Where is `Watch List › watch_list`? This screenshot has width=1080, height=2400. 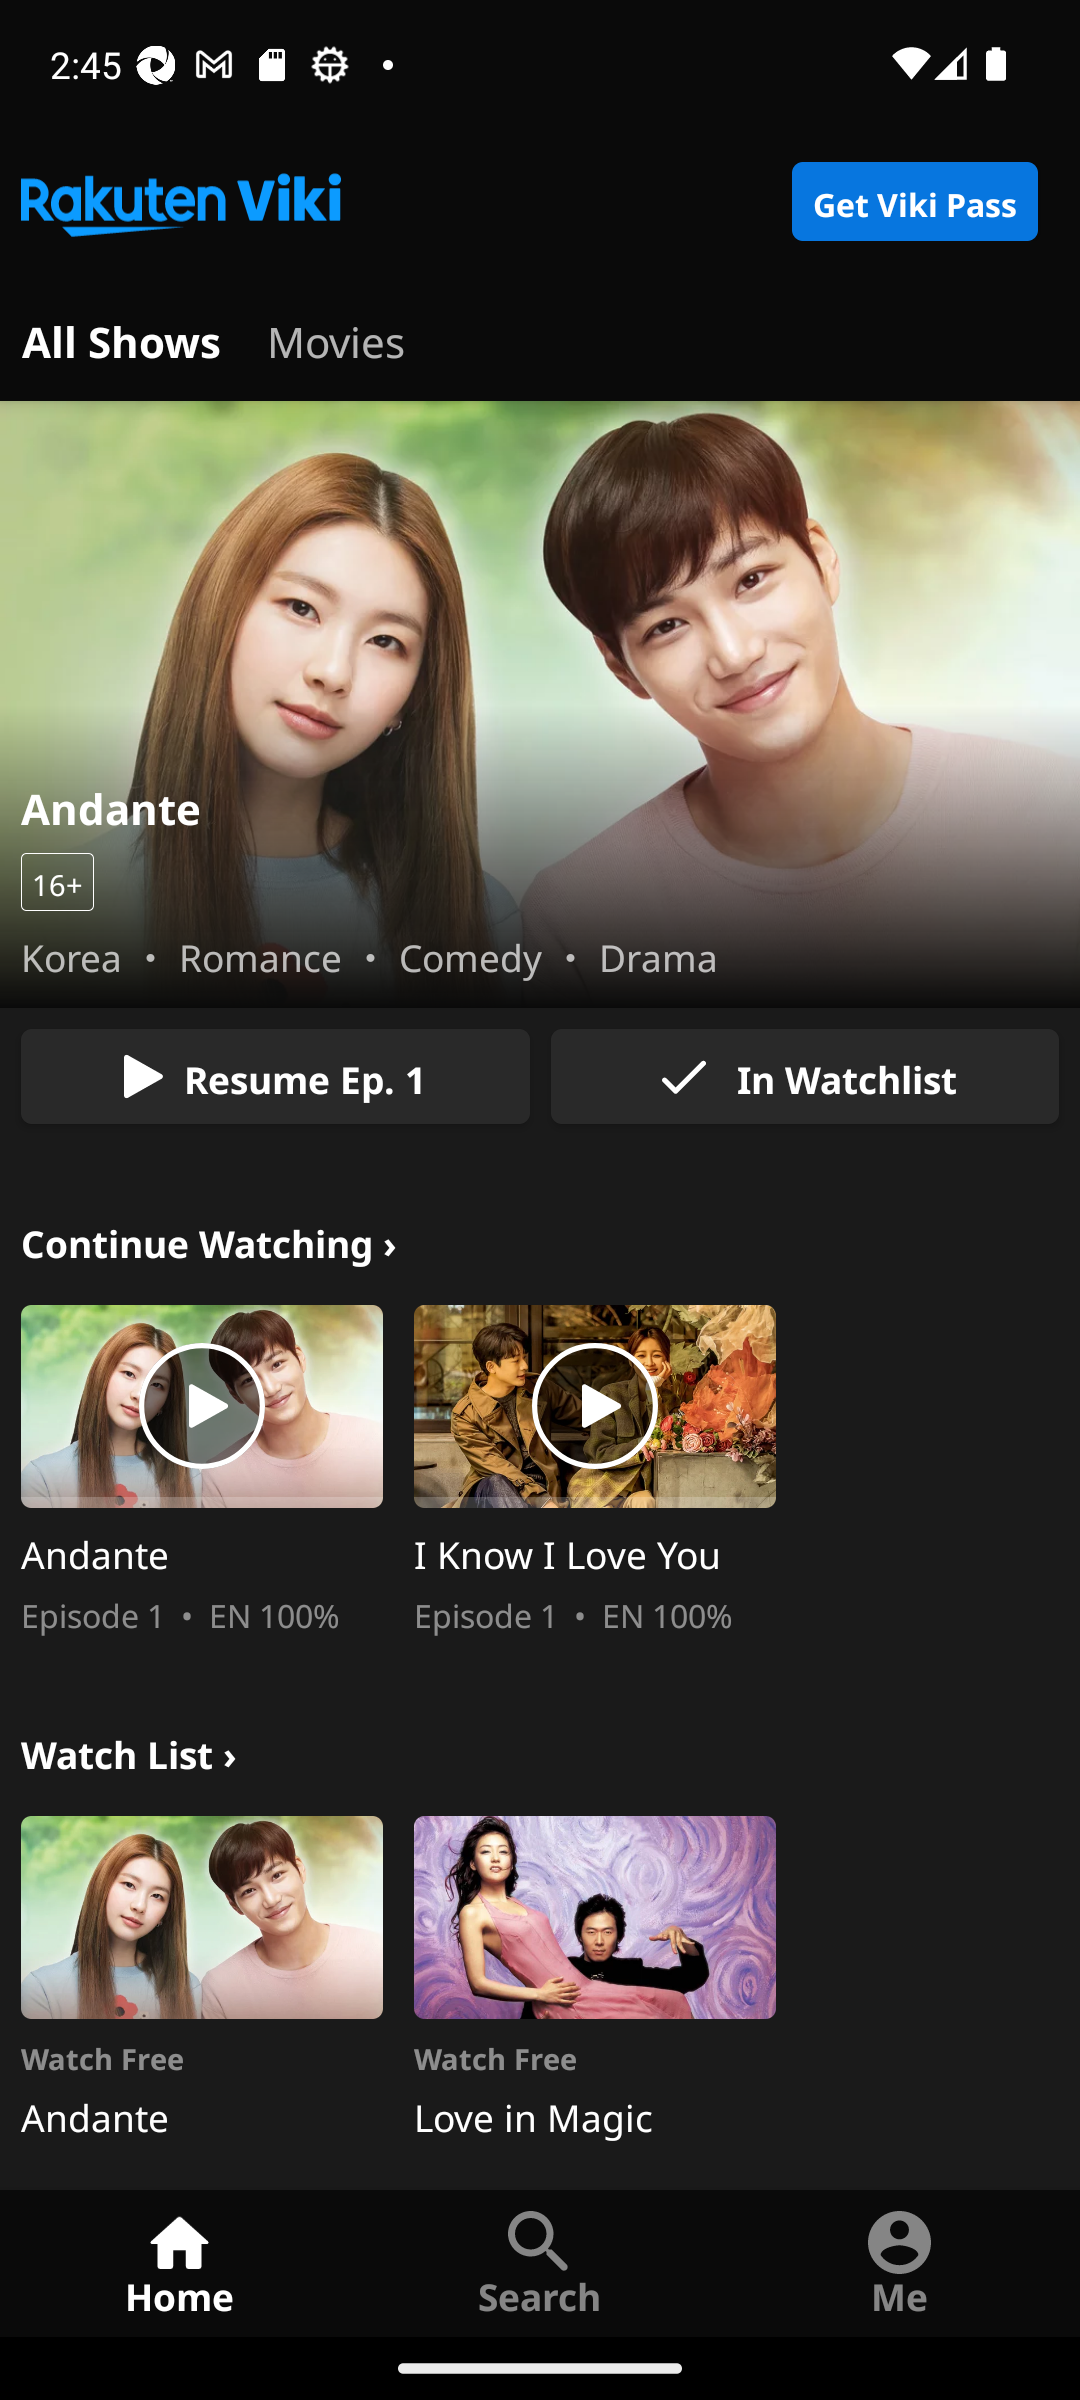
Watch List › watch_list is located at coordinates (128, 1750).